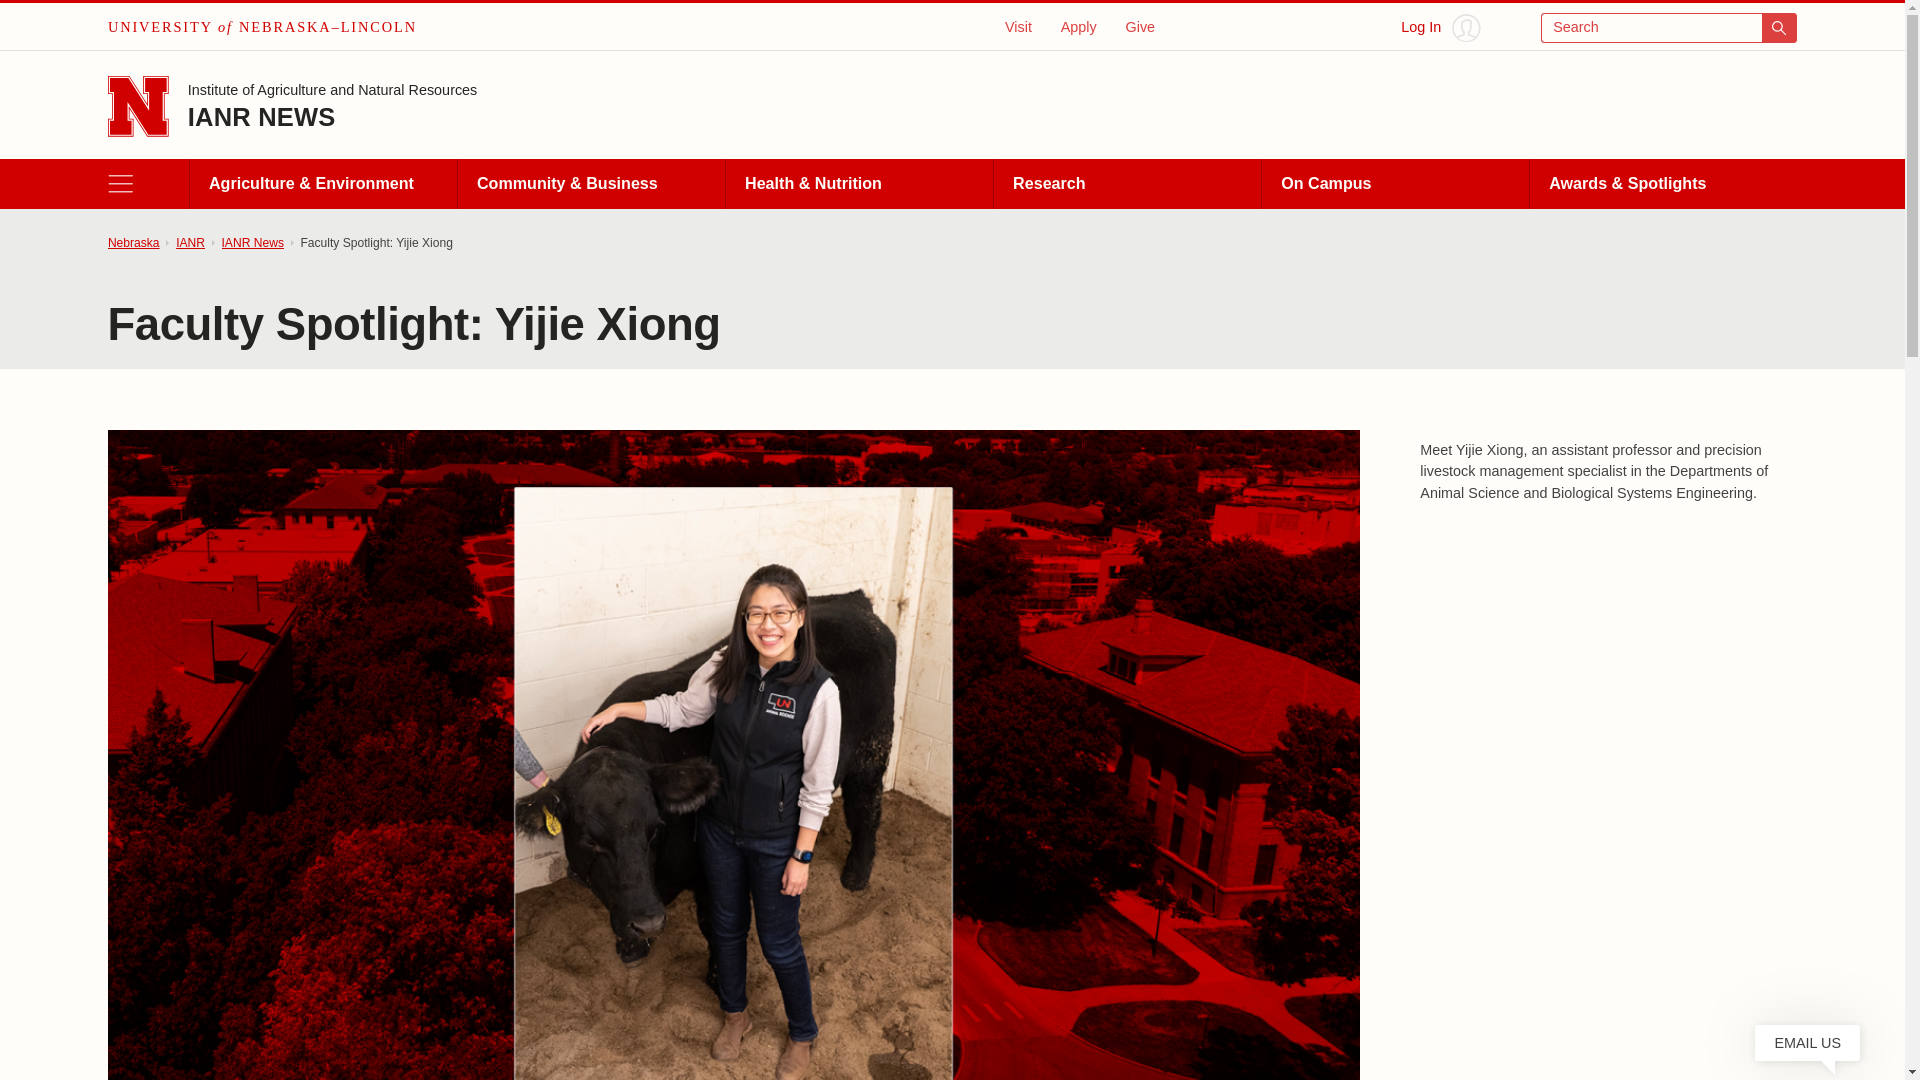  I want to click on IANR News, so click(253, 242).